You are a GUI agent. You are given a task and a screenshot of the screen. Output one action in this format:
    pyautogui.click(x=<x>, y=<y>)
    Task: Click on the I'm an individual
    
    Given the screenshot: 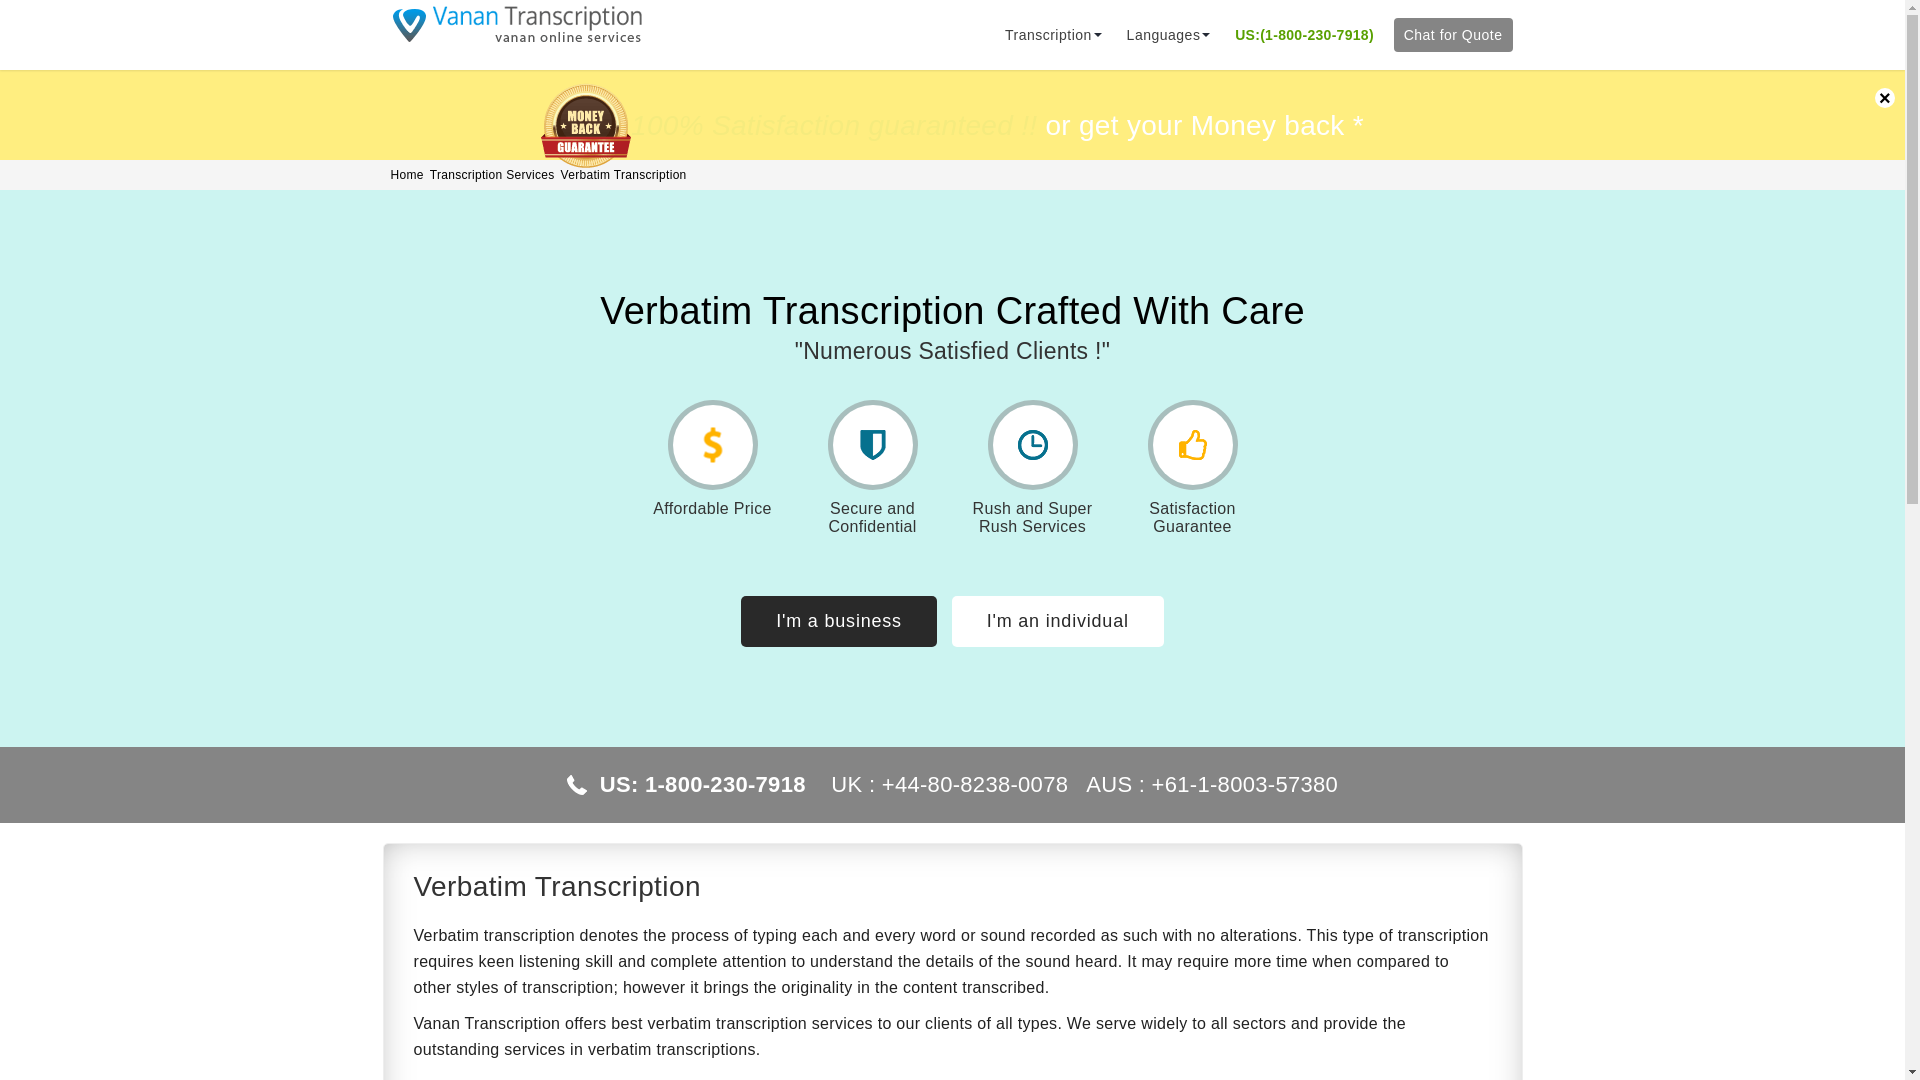 What is the action you would take?
    pyautogui.click(x=1058, y=621)
    